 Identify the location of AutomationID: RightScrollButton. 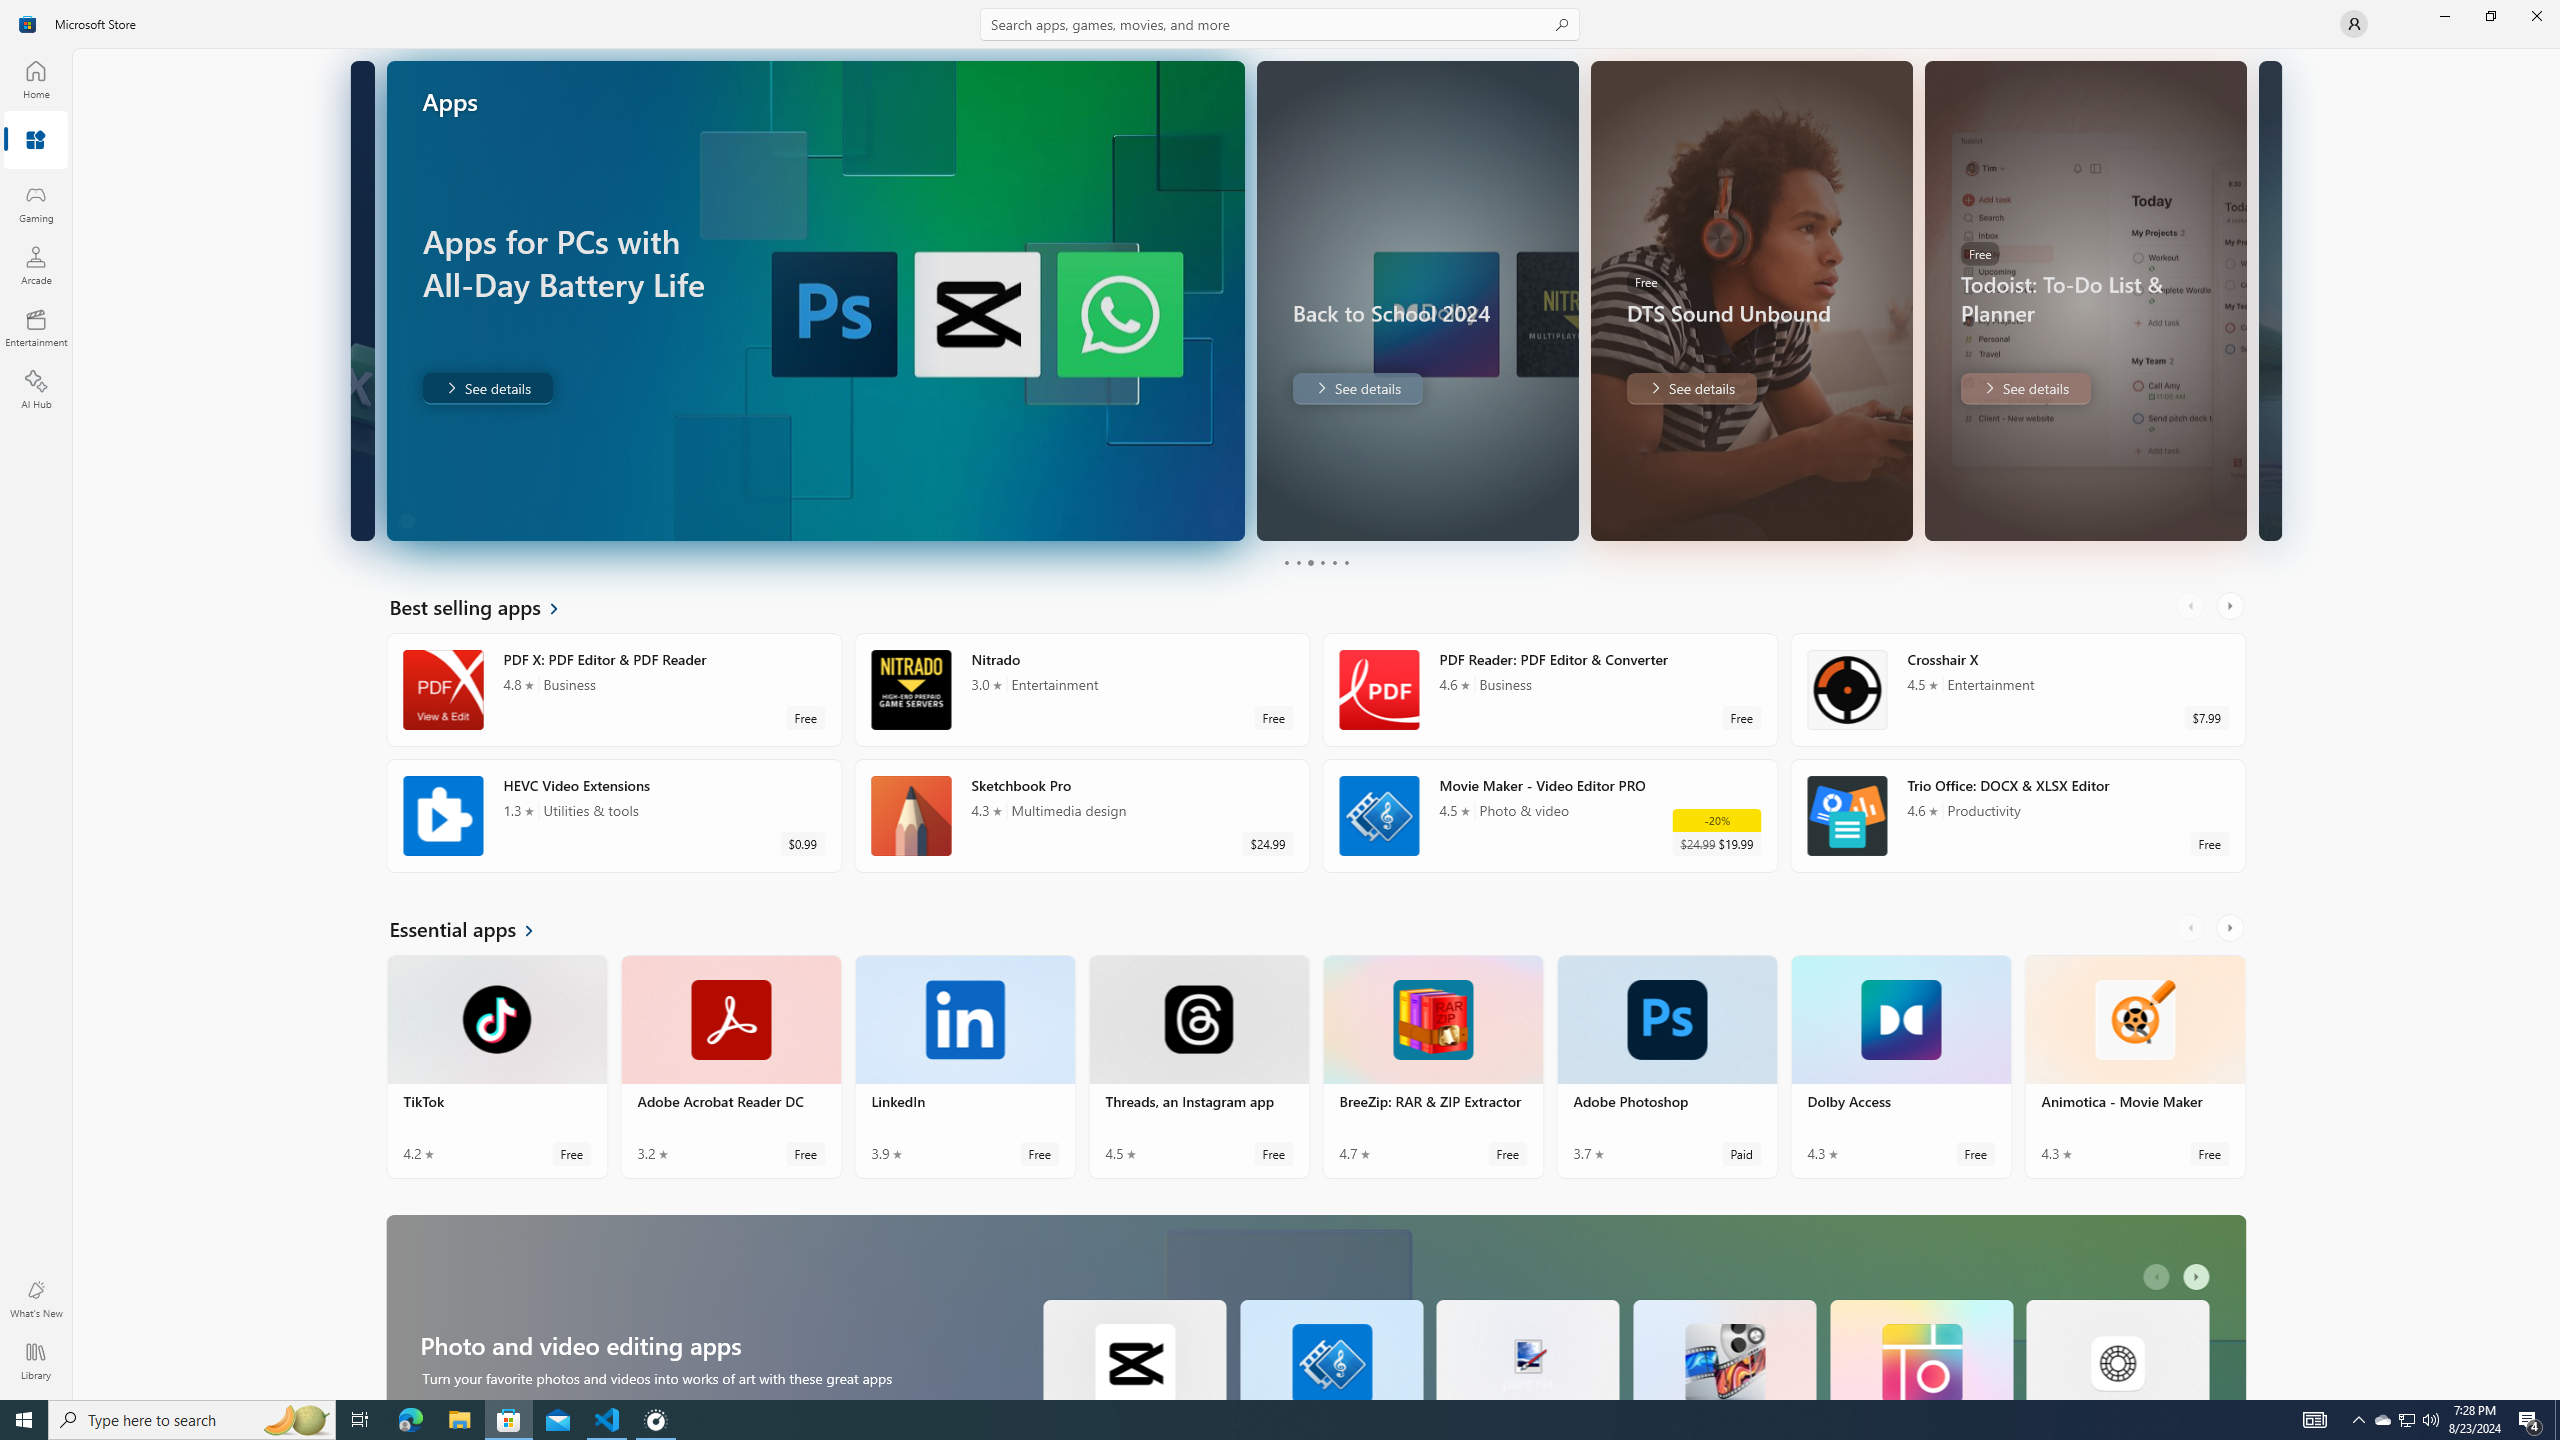
(2199, 1277).